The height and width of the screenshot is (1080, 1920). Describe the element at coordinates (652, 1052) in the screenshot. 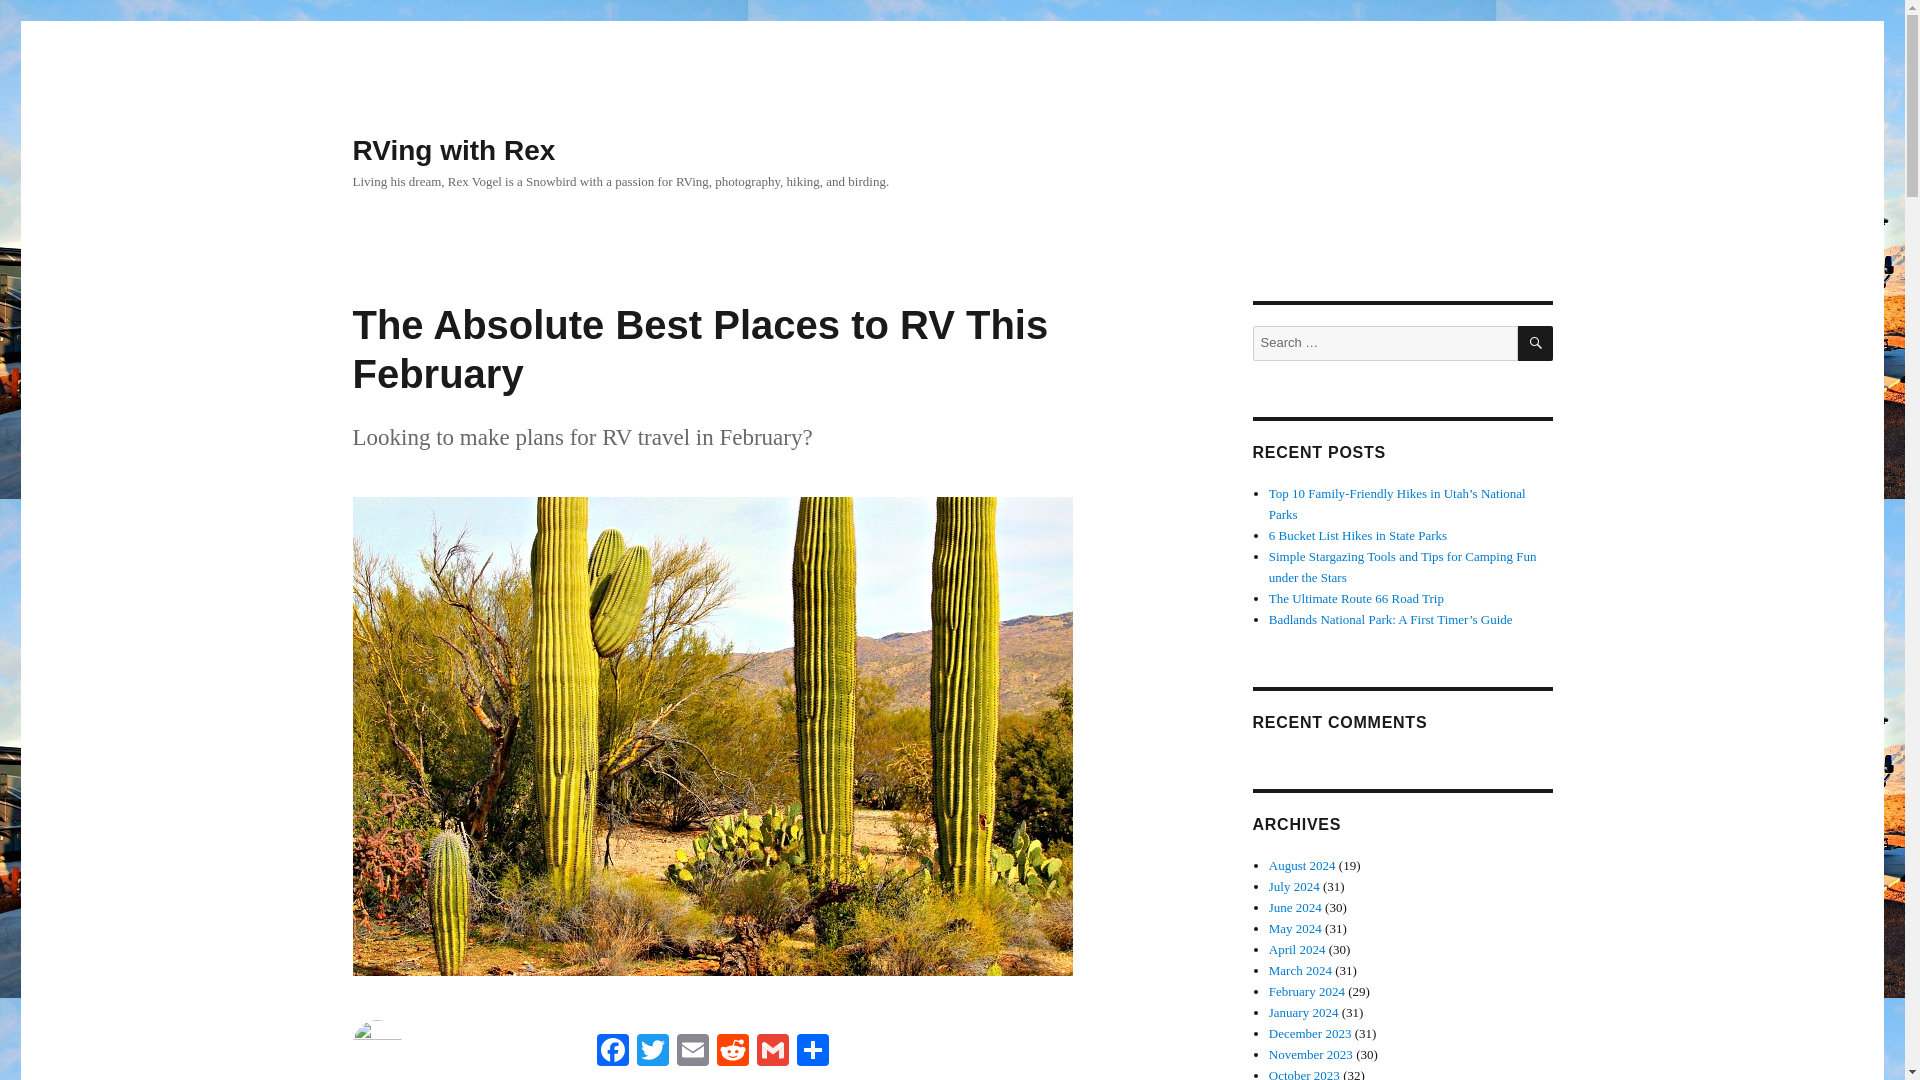

I see `Twitter` at that location.